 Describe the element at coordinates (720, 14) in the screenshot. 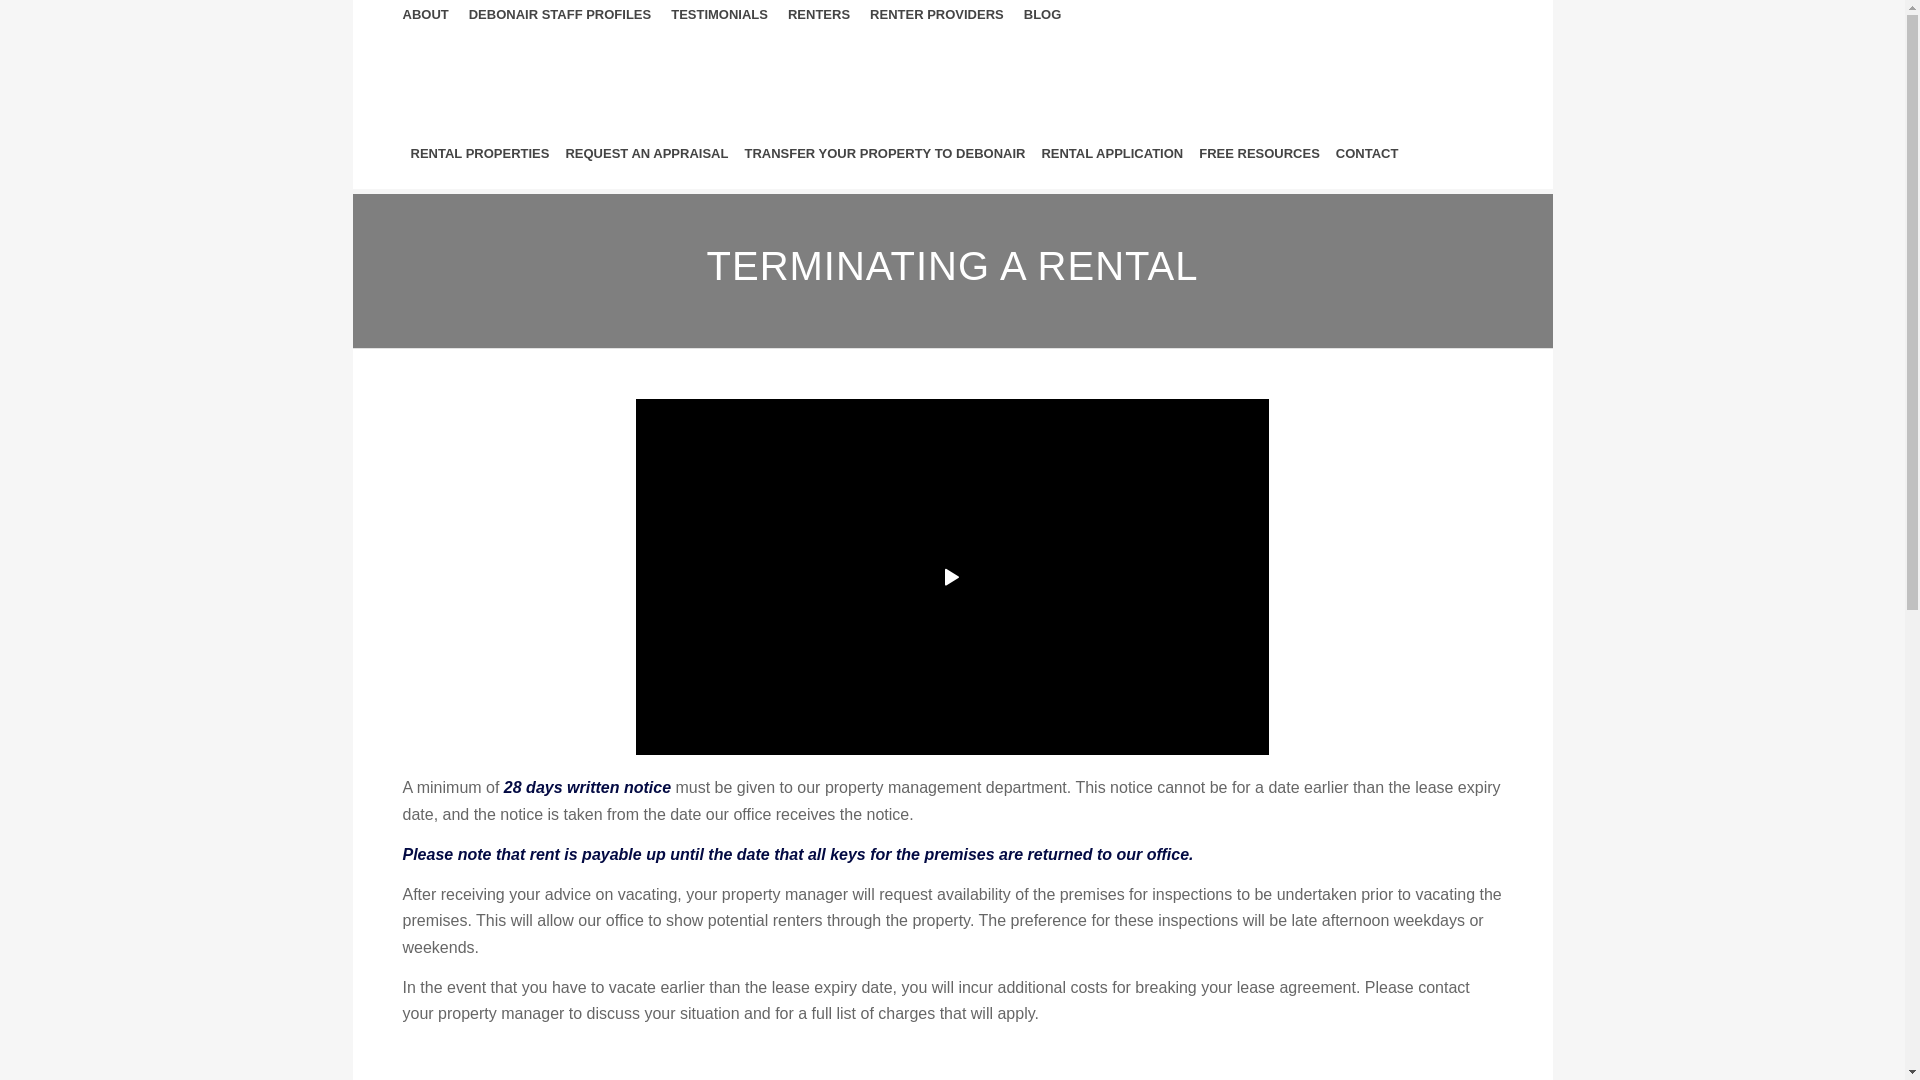

I see `TESTIMONIALS` at that location.